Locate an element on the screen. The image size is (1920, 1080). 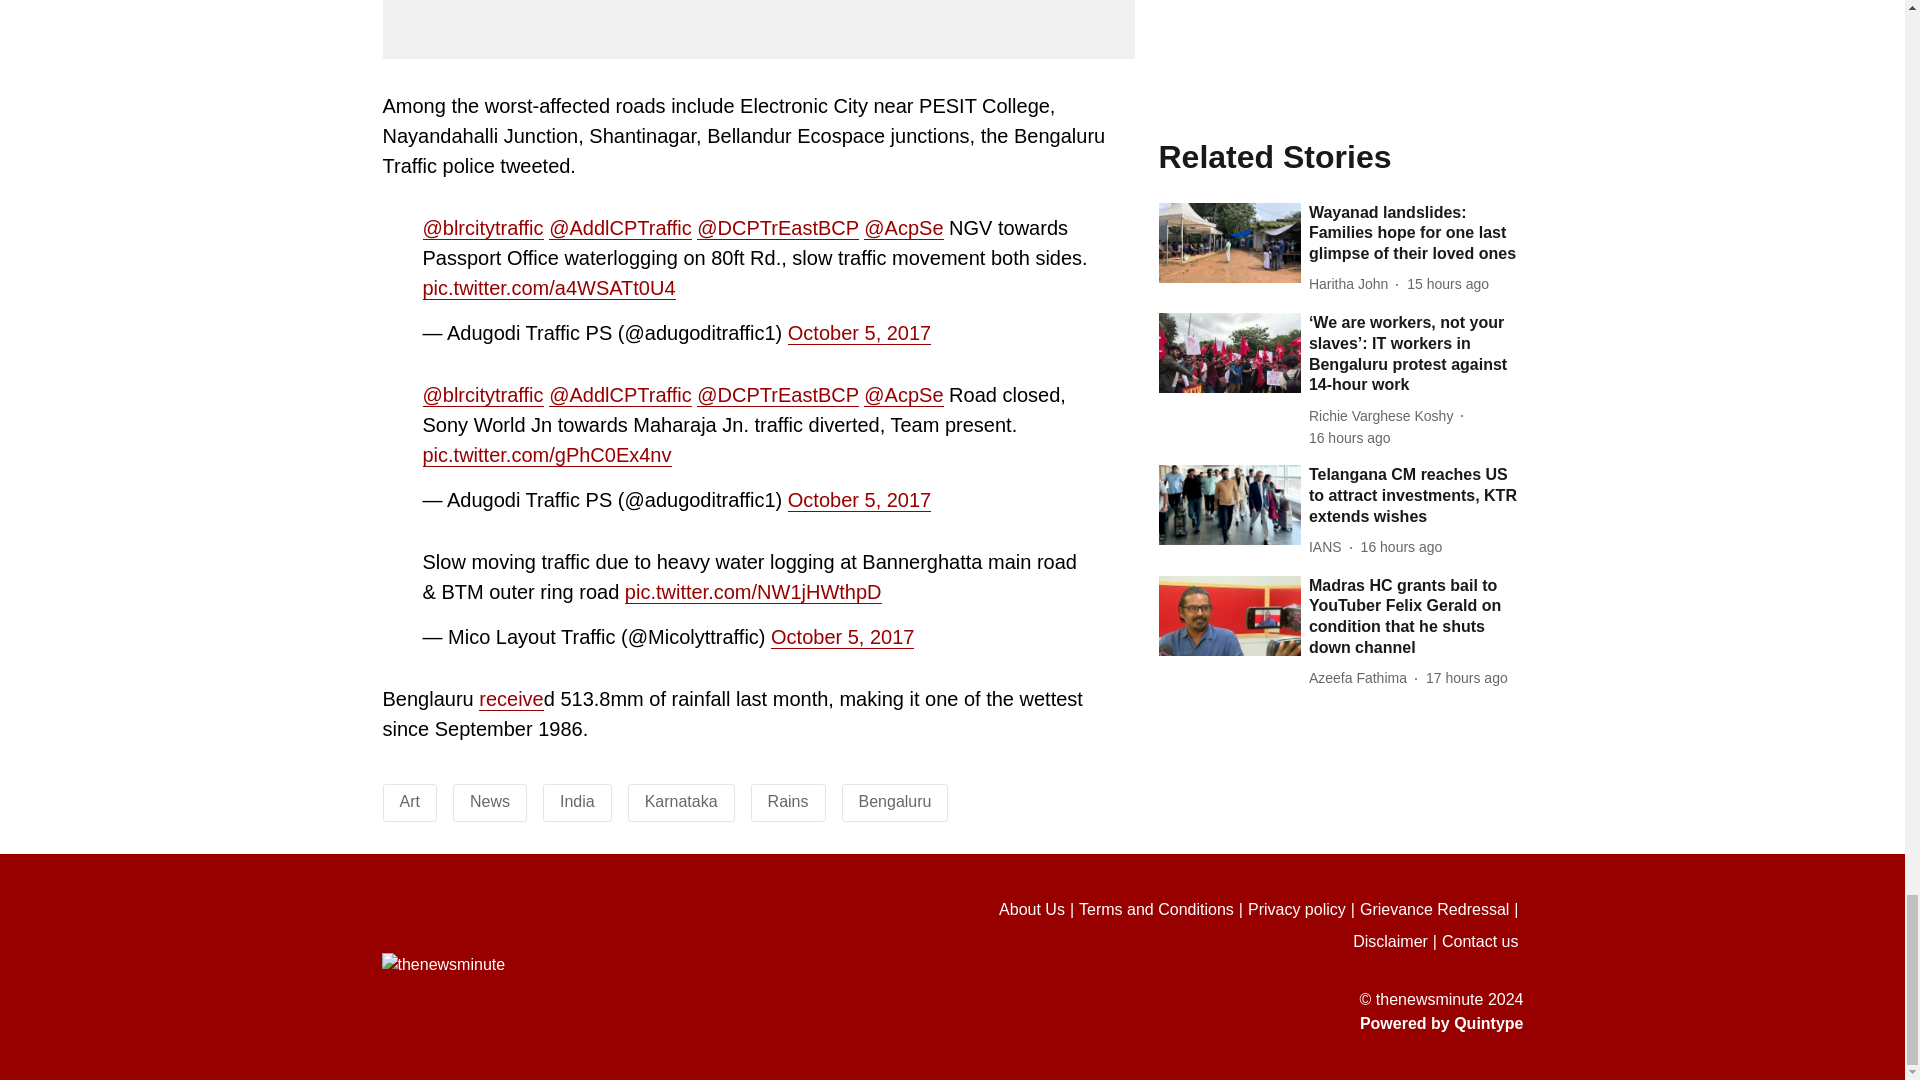
receive is located at coordinates (510, 698).